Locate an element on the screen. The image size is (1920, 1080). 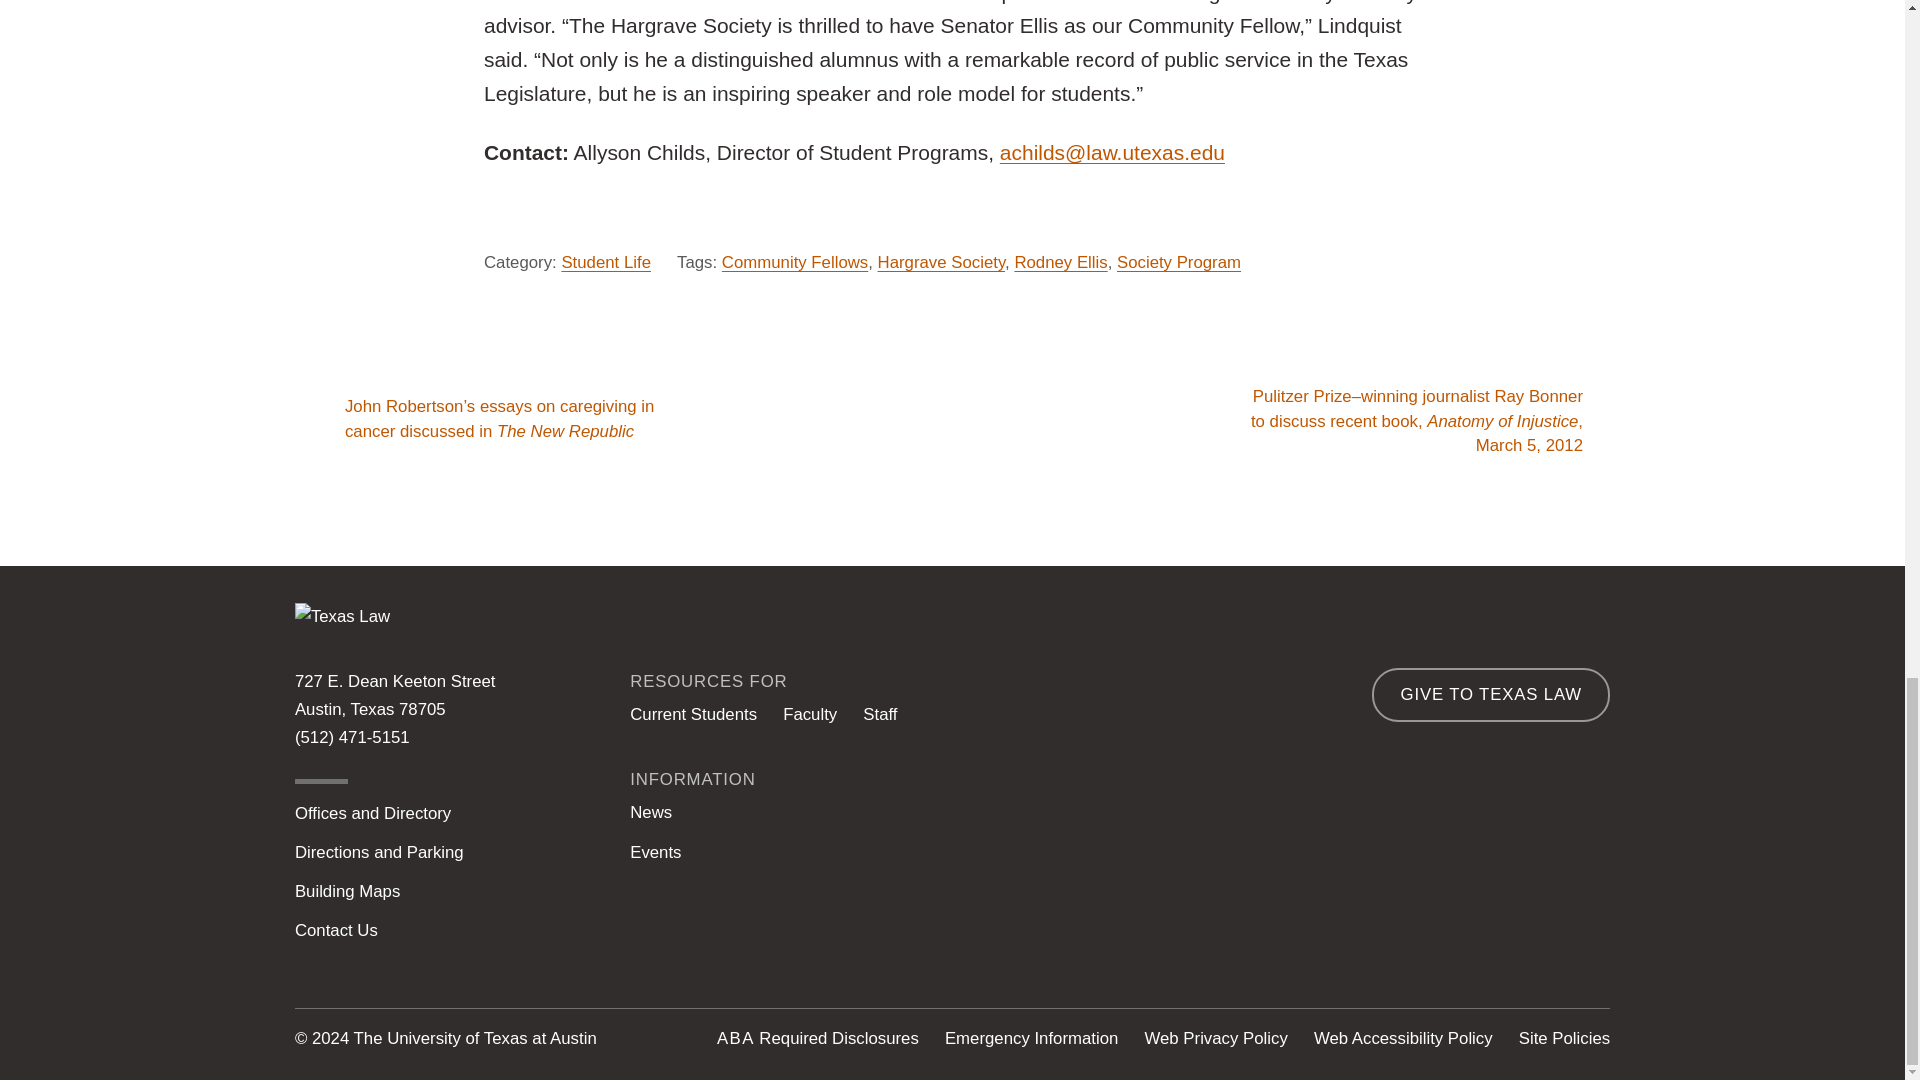
LinkedIn is located at coordinates (1284, 917).